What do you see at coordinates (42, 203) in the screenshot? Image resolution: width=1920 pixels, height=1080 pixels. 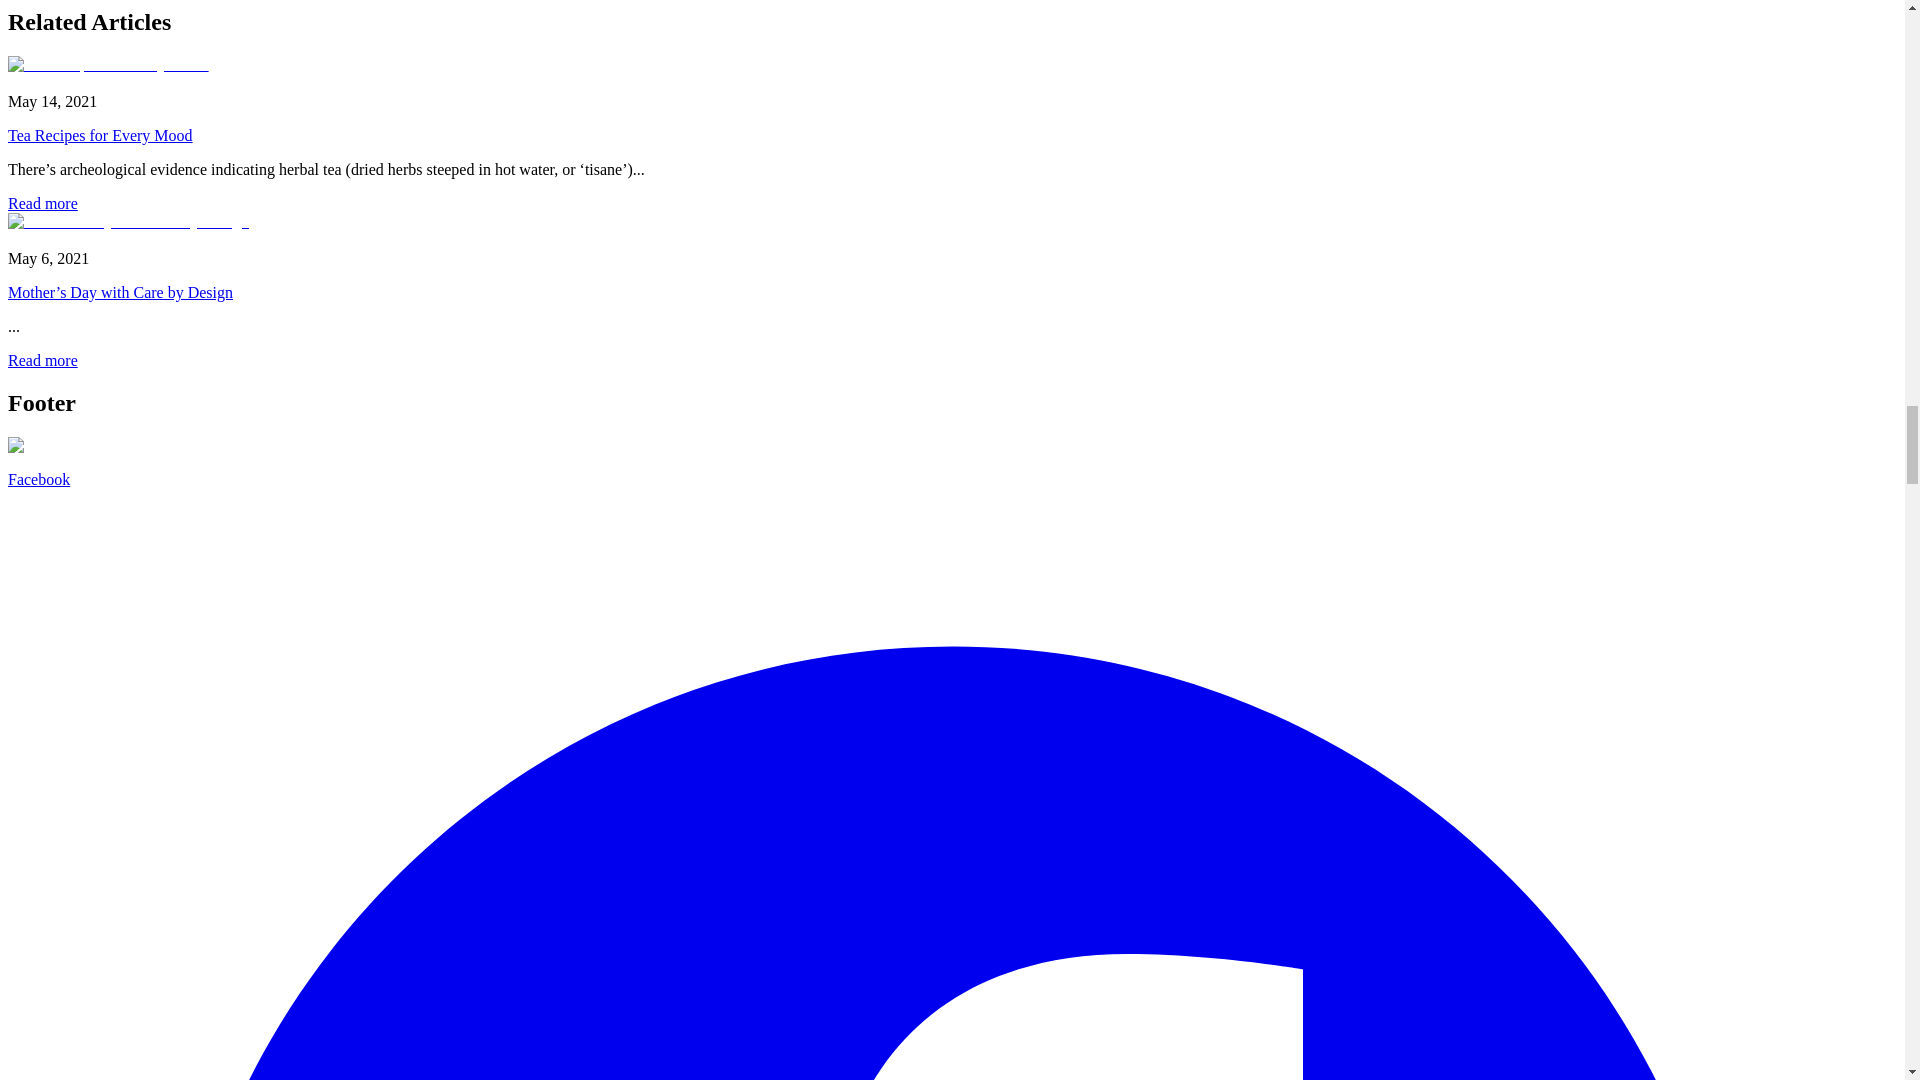 I see `Read more` at bounding box center [42, 203].